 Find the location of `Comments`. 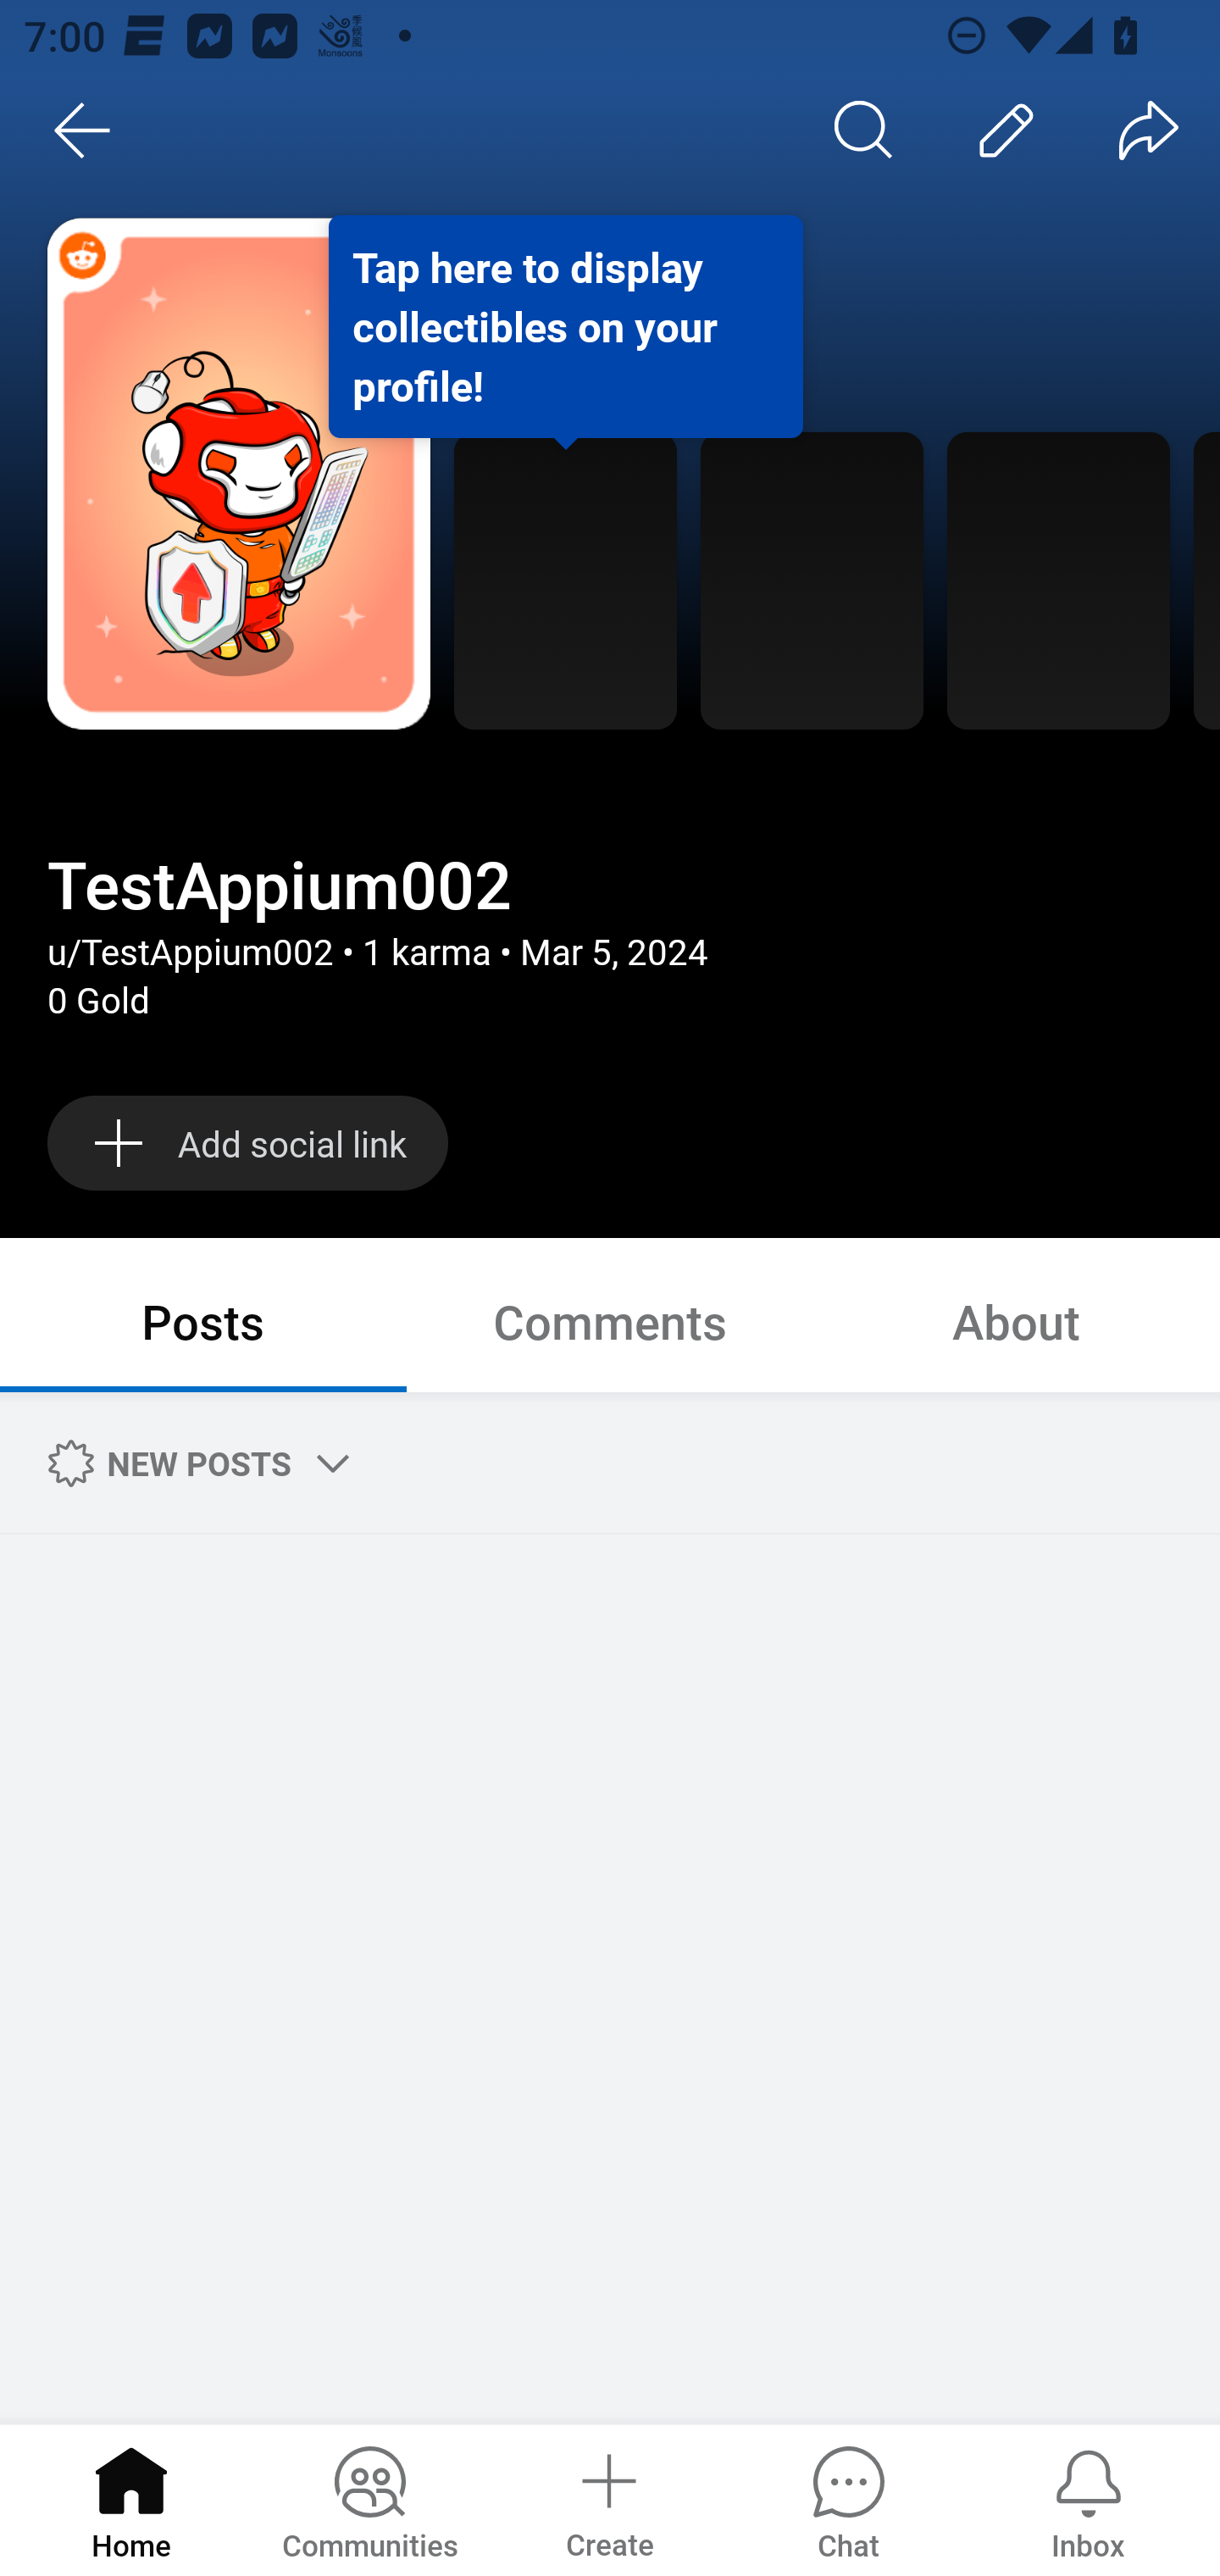

Comments is located at coordinates (610, 1320).